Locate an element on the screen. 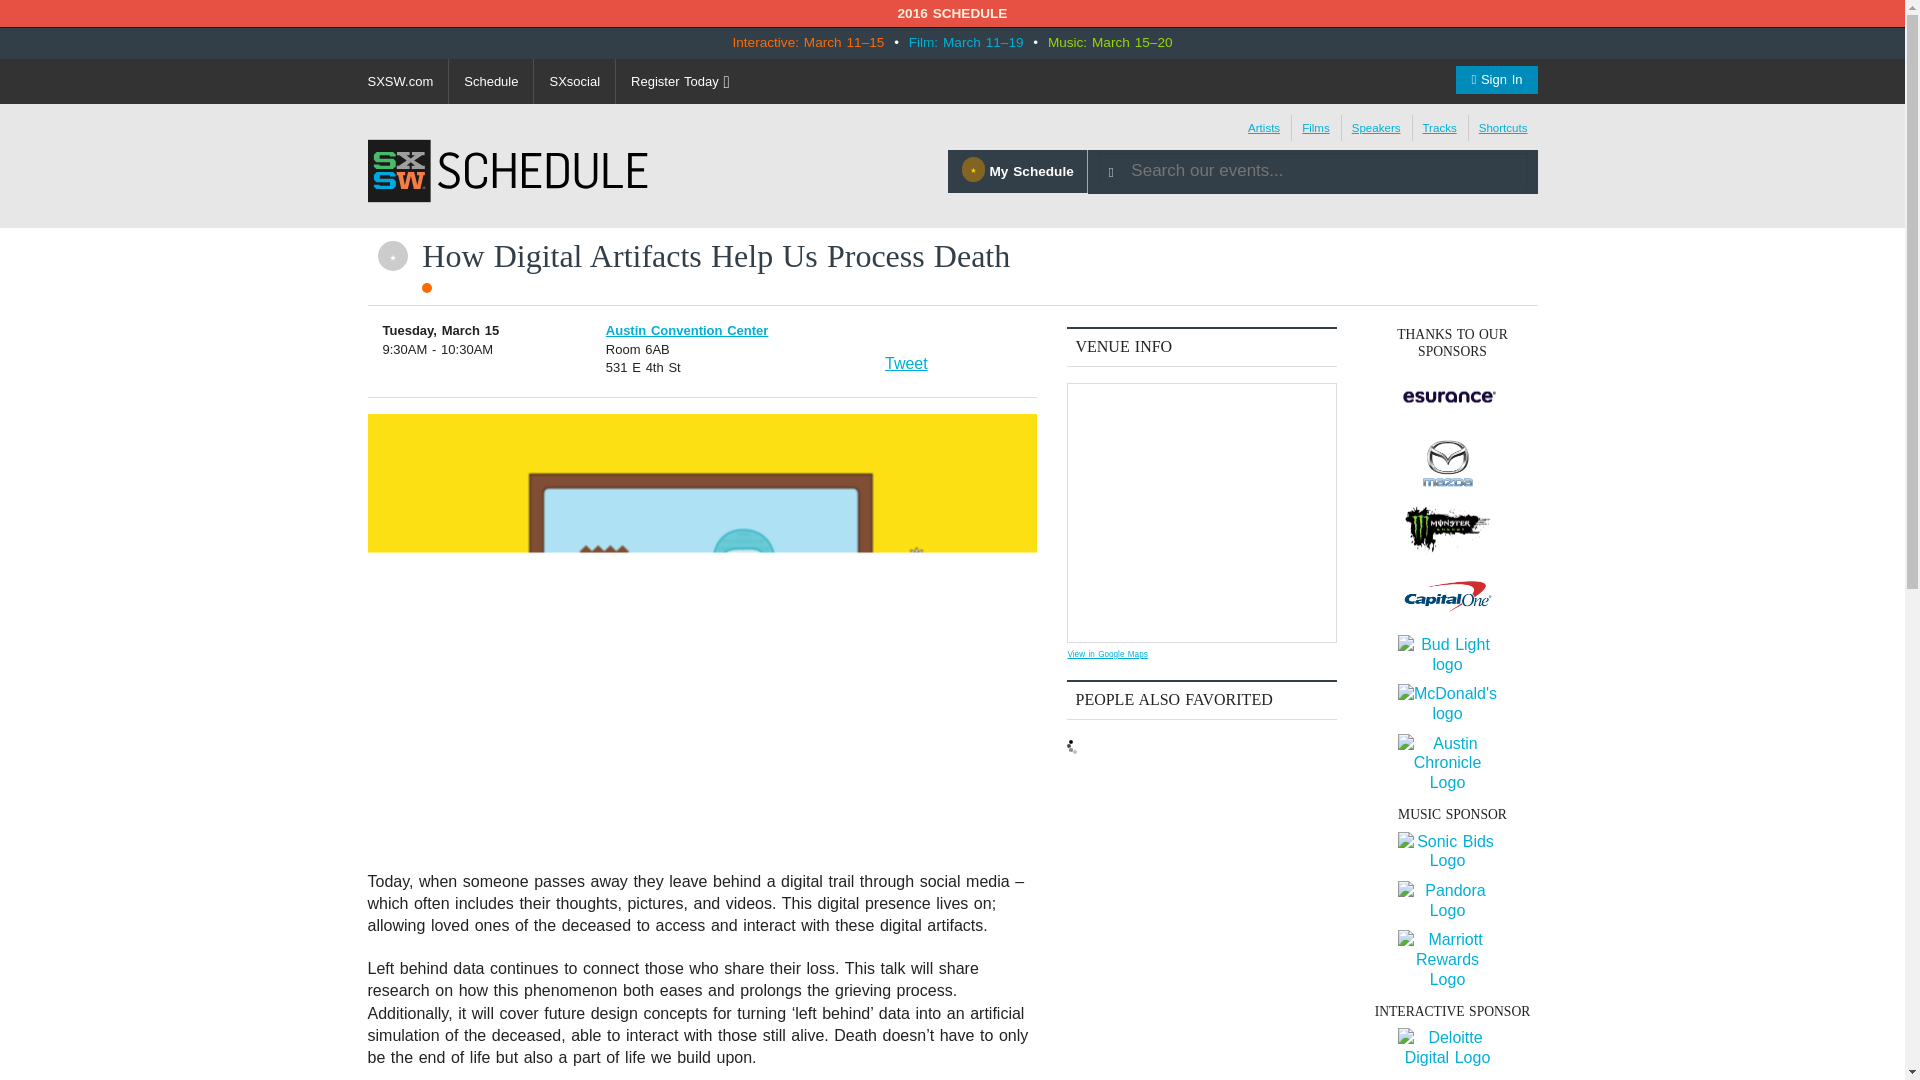 This screenshot has height=1080, width=1920. Tracks is located at coordinates (1438, 128).